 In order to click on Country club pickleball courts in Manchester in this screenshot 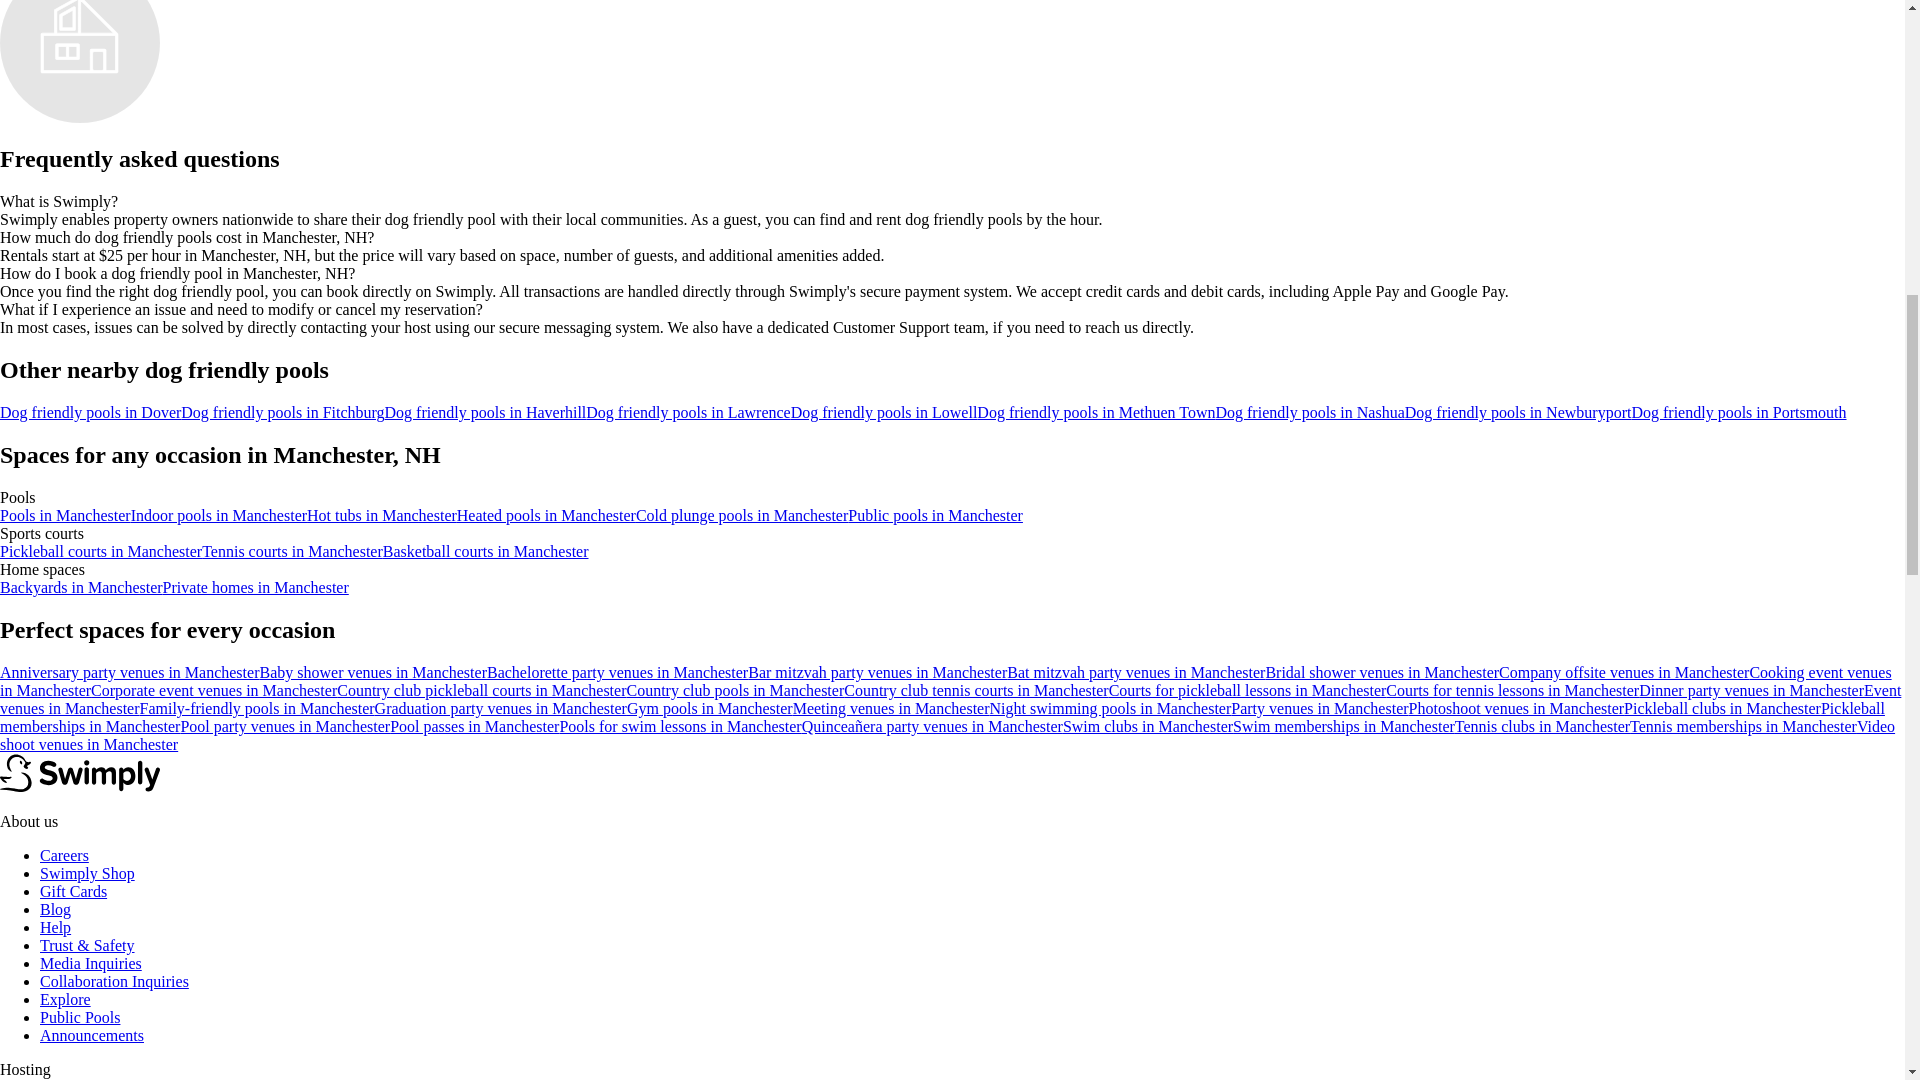, I will do `click(481, 690)`.